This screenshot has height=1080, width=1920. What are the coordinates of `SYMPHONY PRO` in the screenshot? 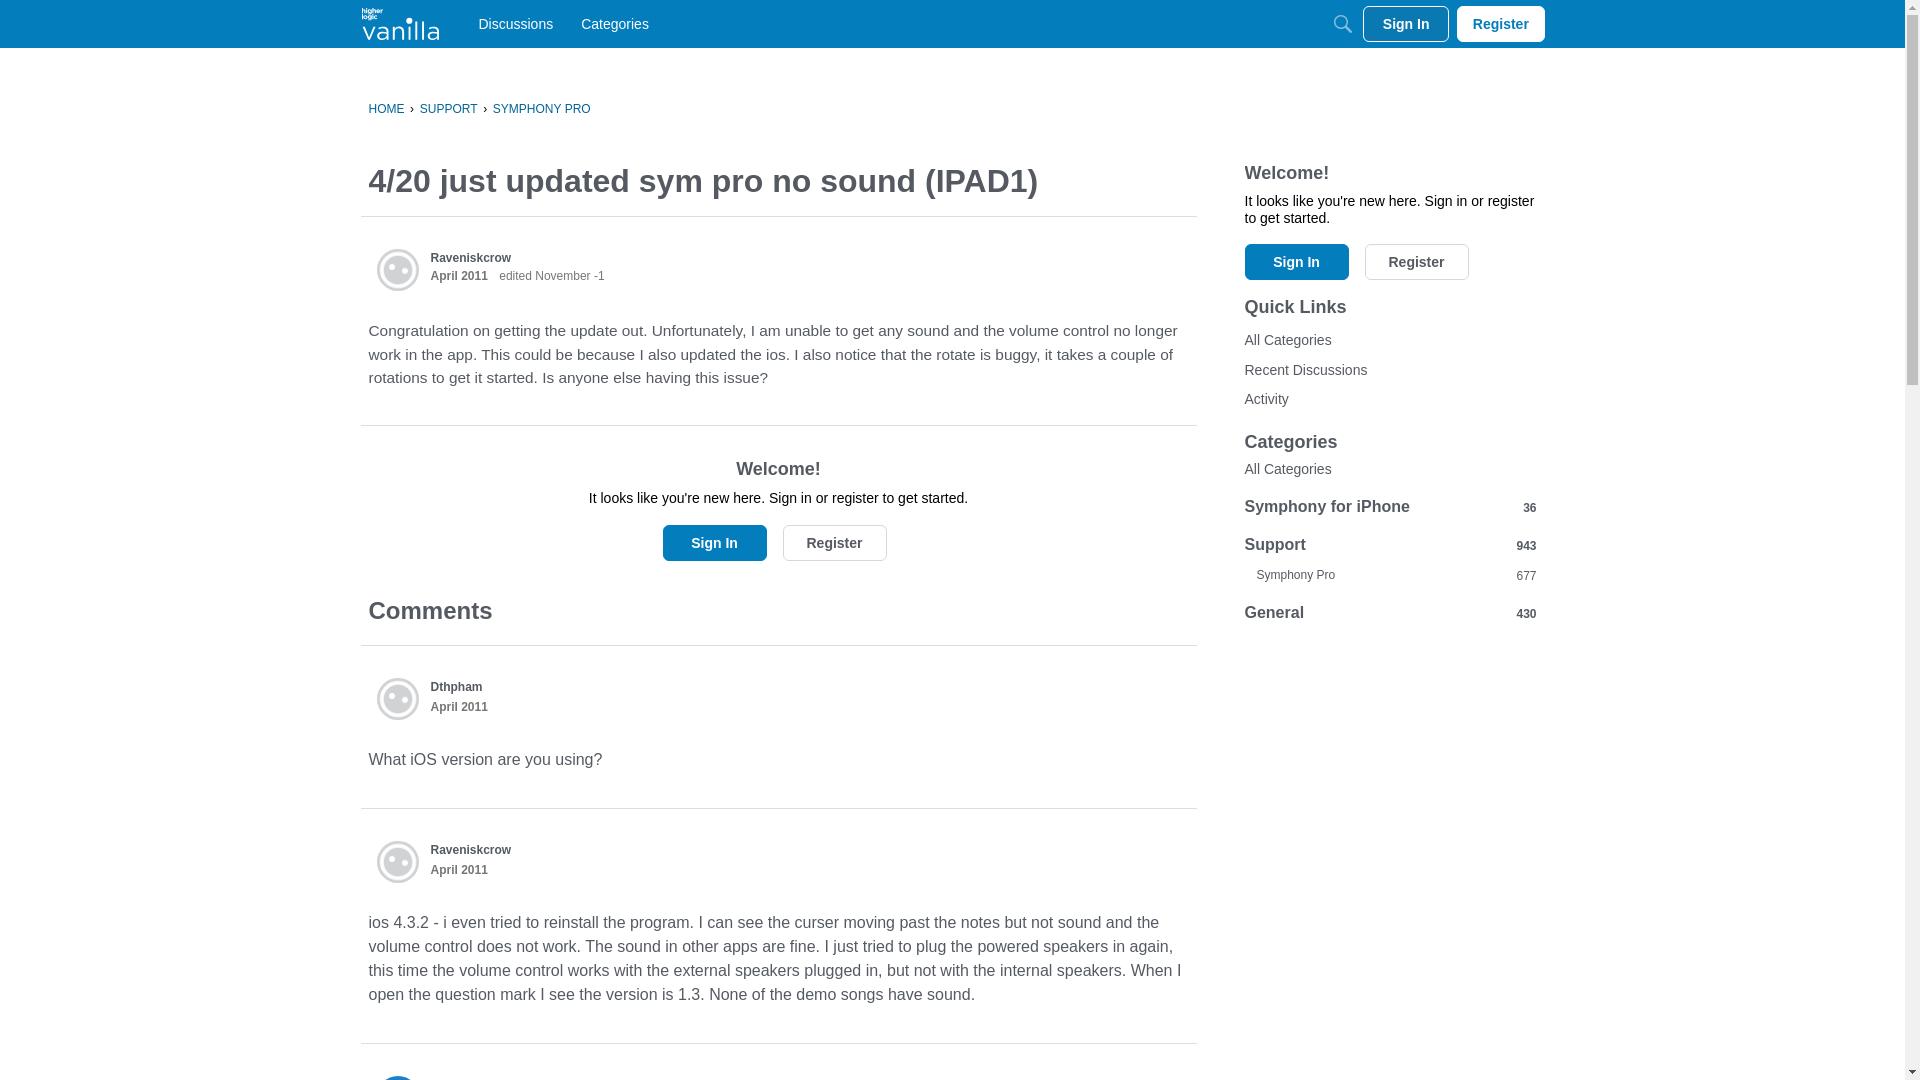 It's located at (542, 108).